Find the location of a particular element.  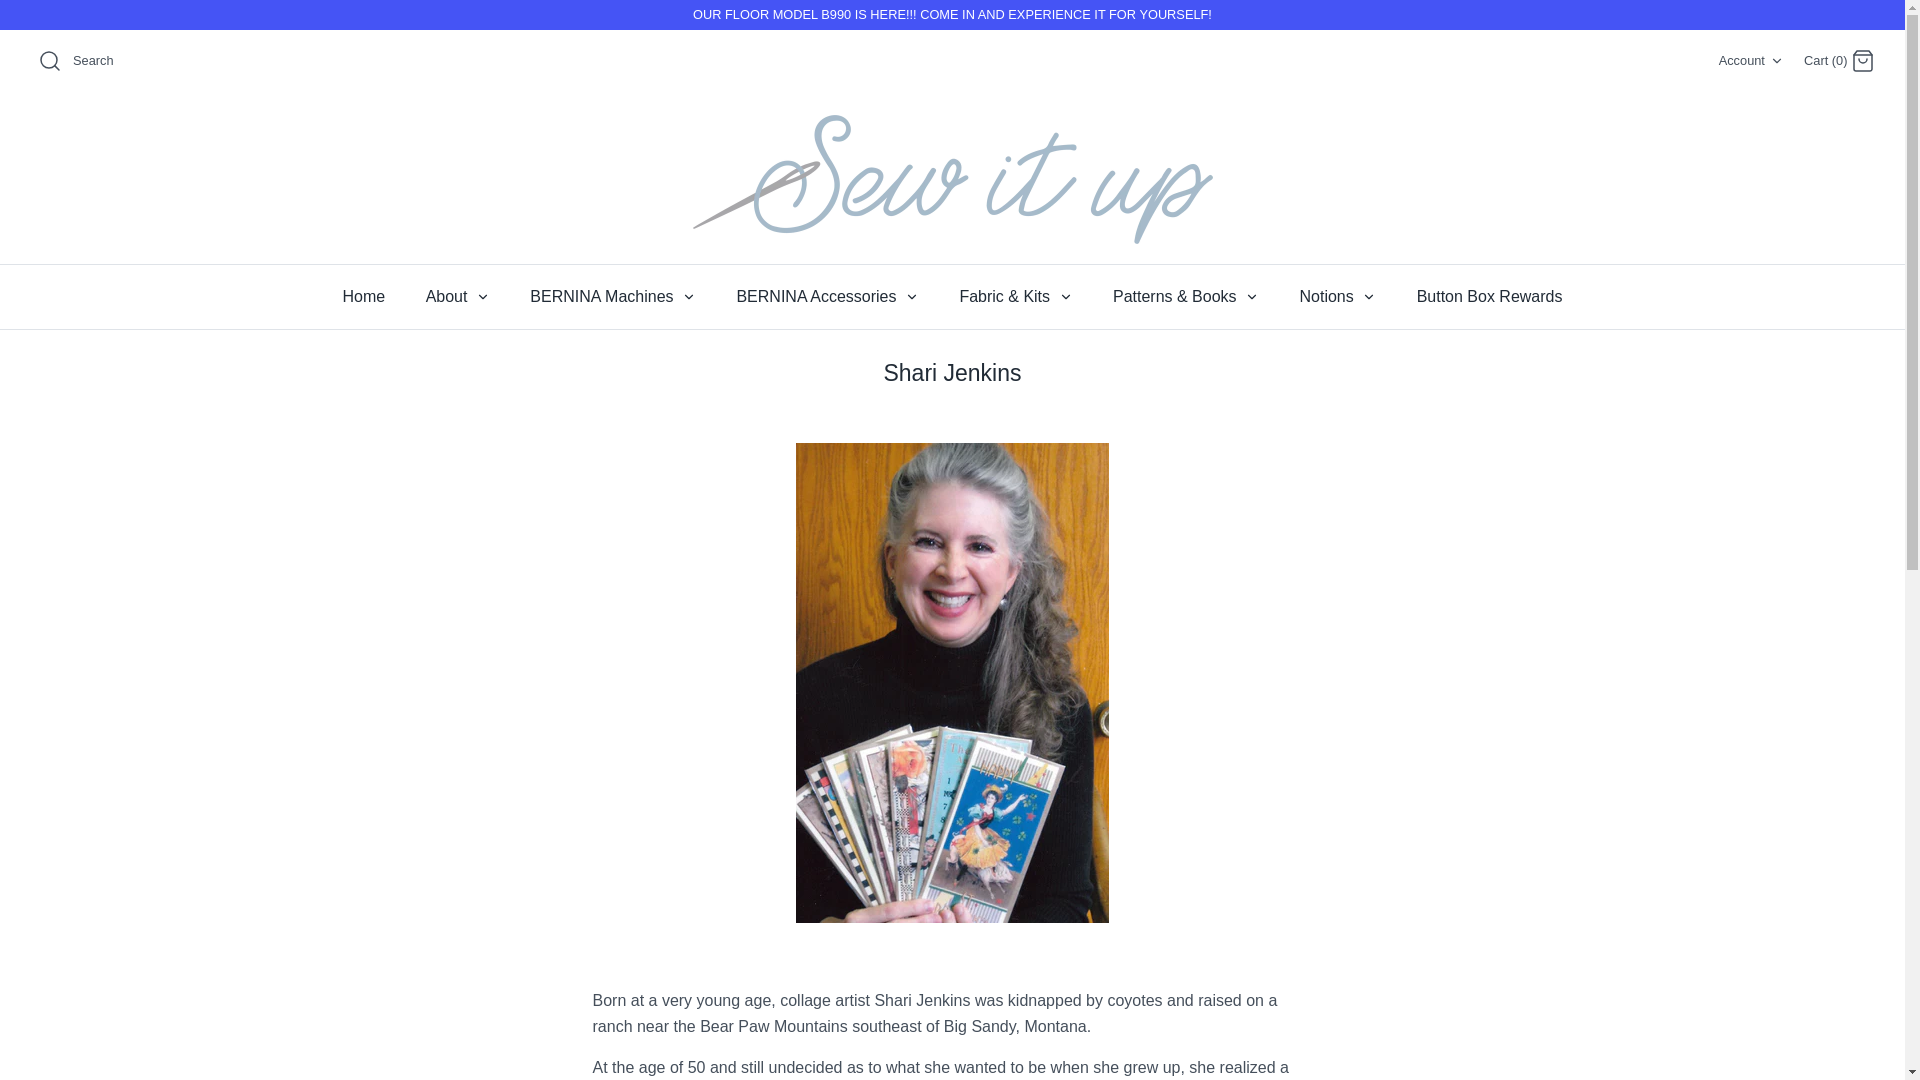

Down is located at coordinates (1776, 61).